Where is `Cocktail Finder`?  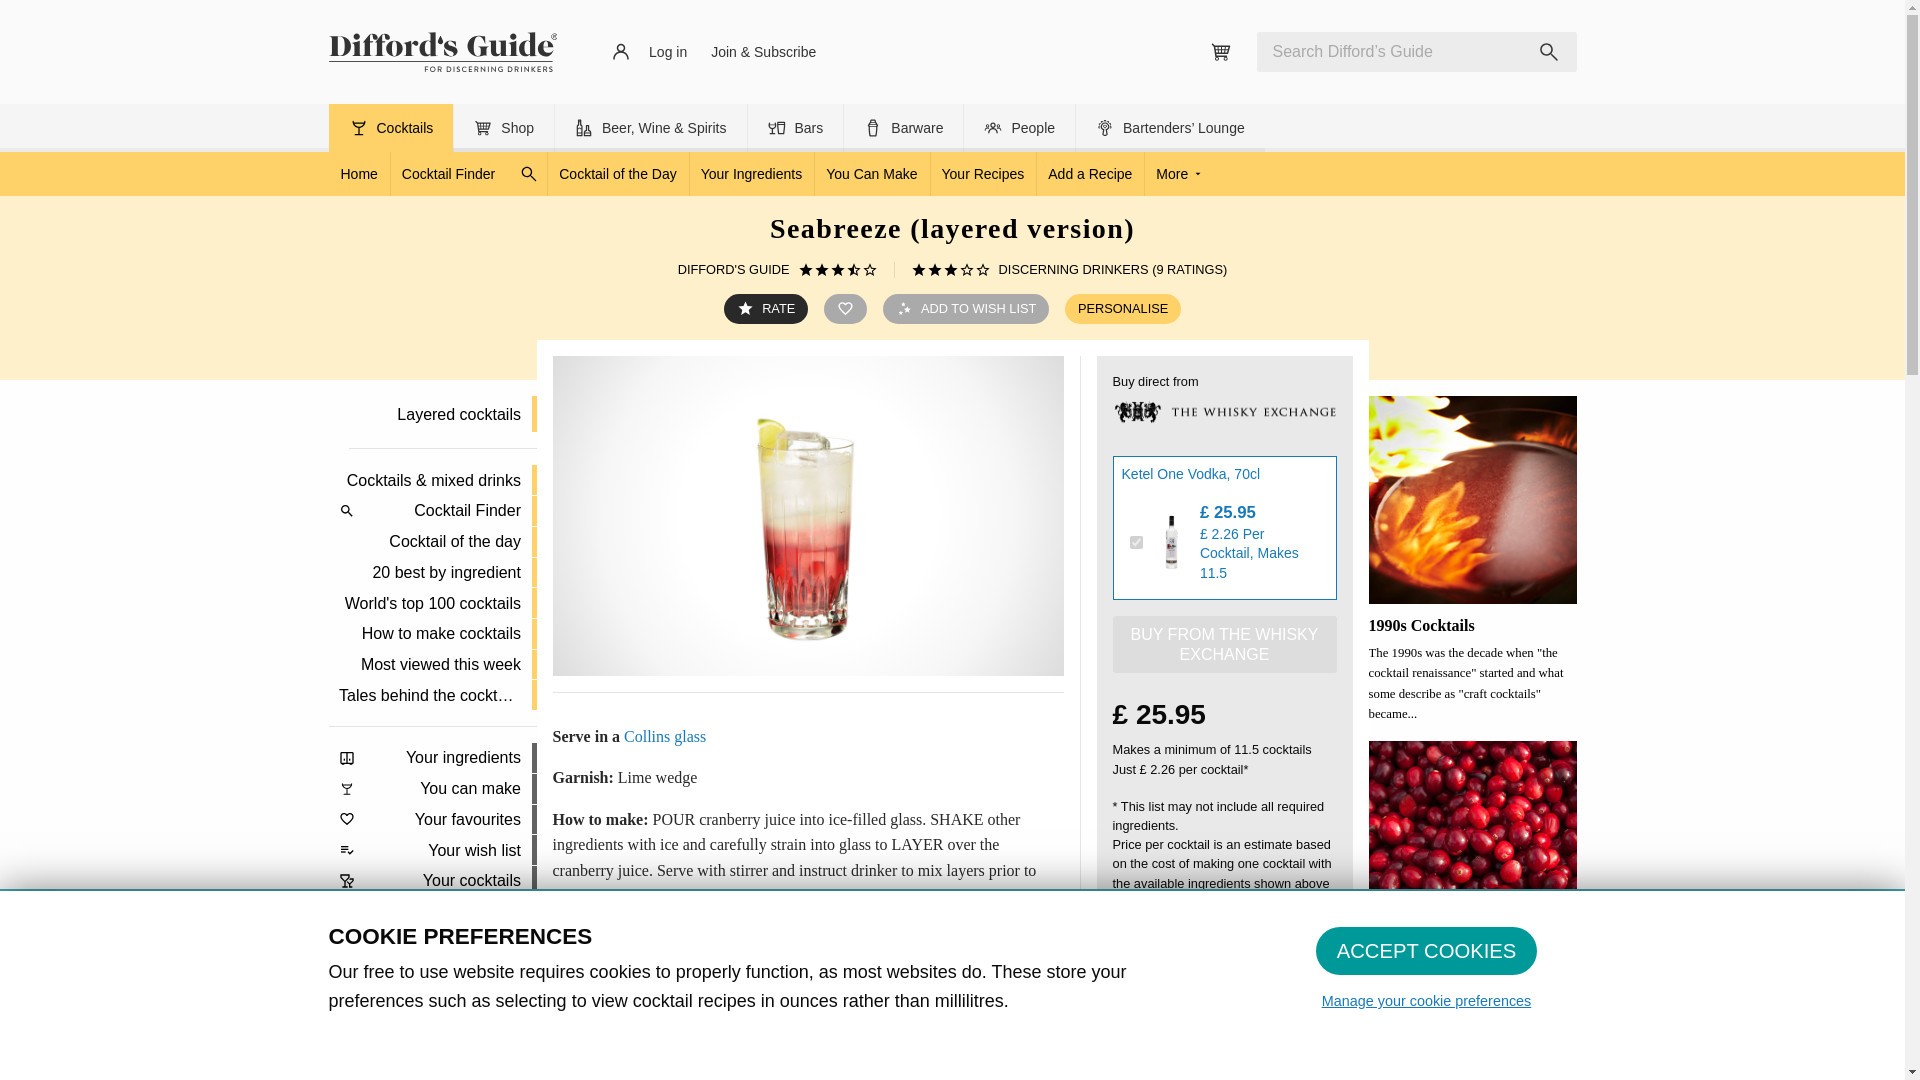 Cocktail Finder is located at coordinates (468, 174).